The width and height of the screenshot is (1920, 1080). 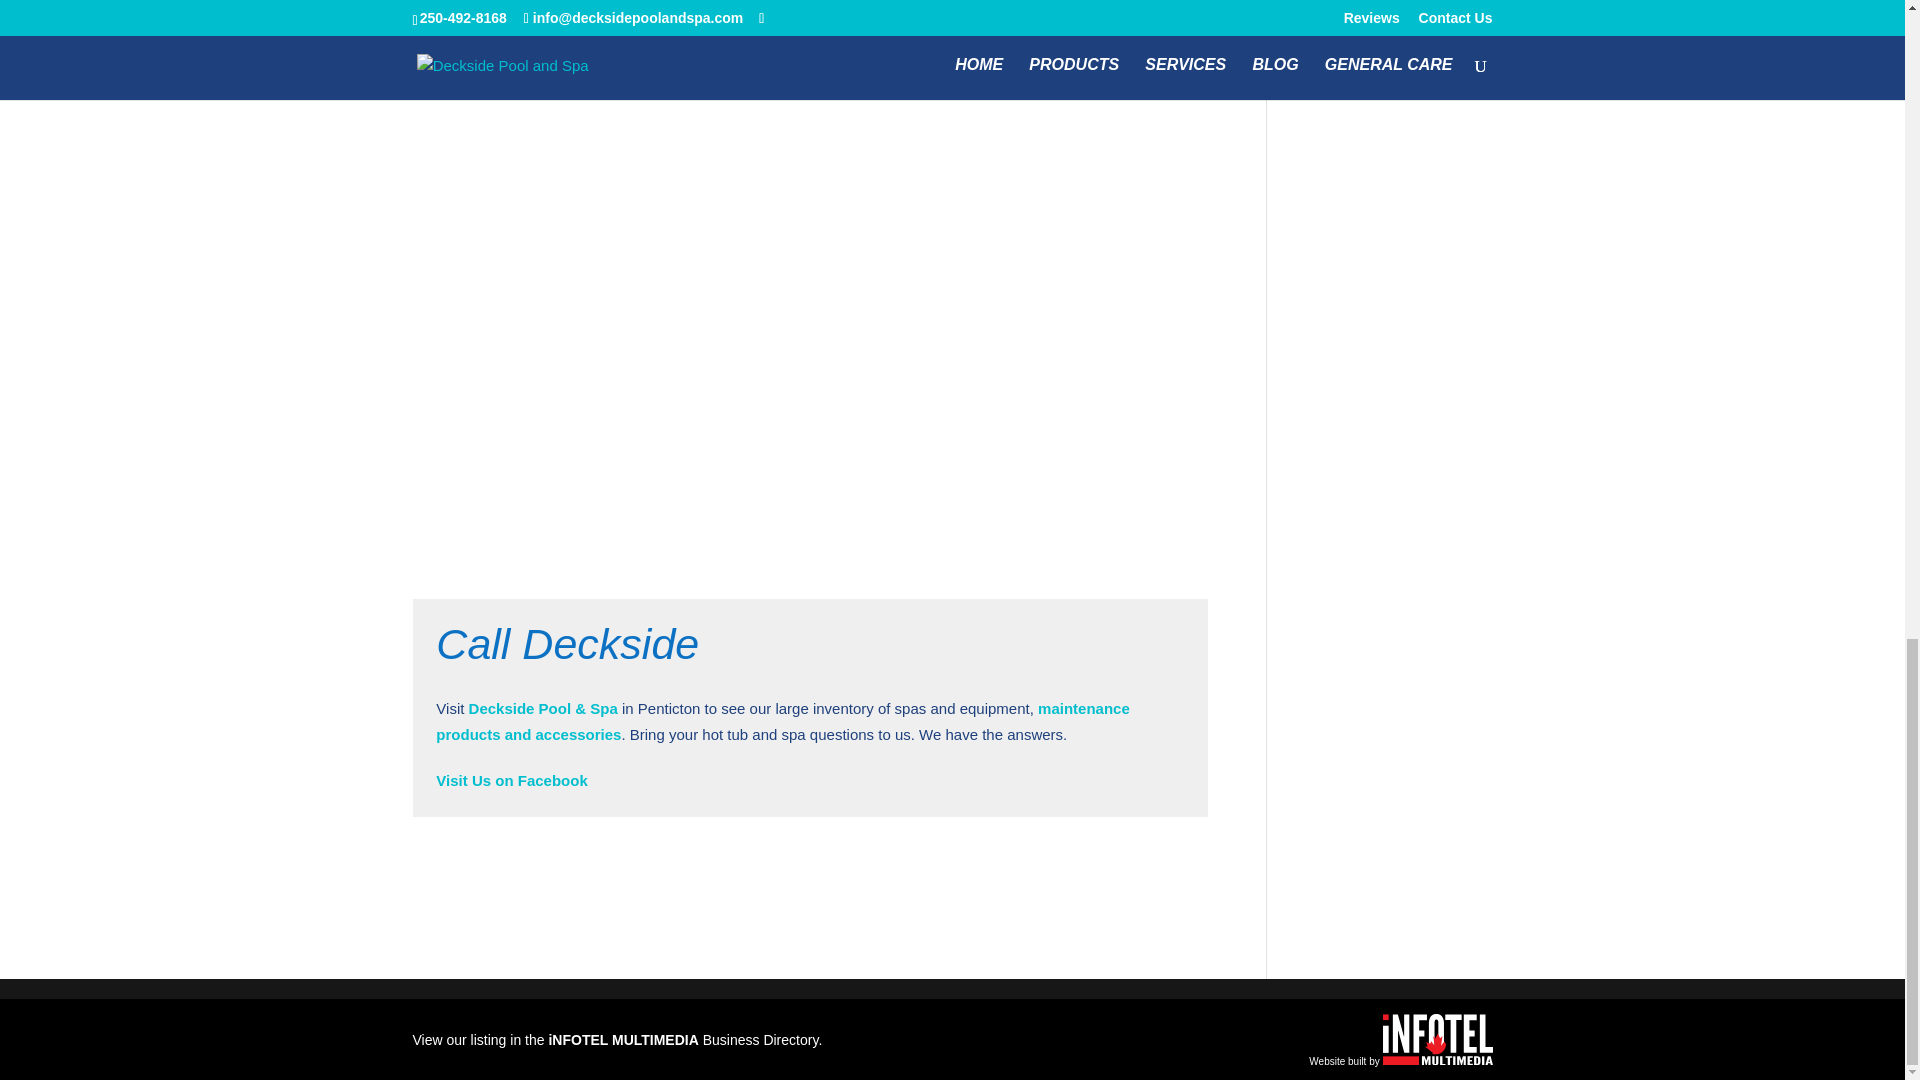 What do you see at coordinates (682, 1040) in the screenshot?
I see `iNFOTEL MULTIMEDIA Business Directory` at bounding box center [682, 1040].